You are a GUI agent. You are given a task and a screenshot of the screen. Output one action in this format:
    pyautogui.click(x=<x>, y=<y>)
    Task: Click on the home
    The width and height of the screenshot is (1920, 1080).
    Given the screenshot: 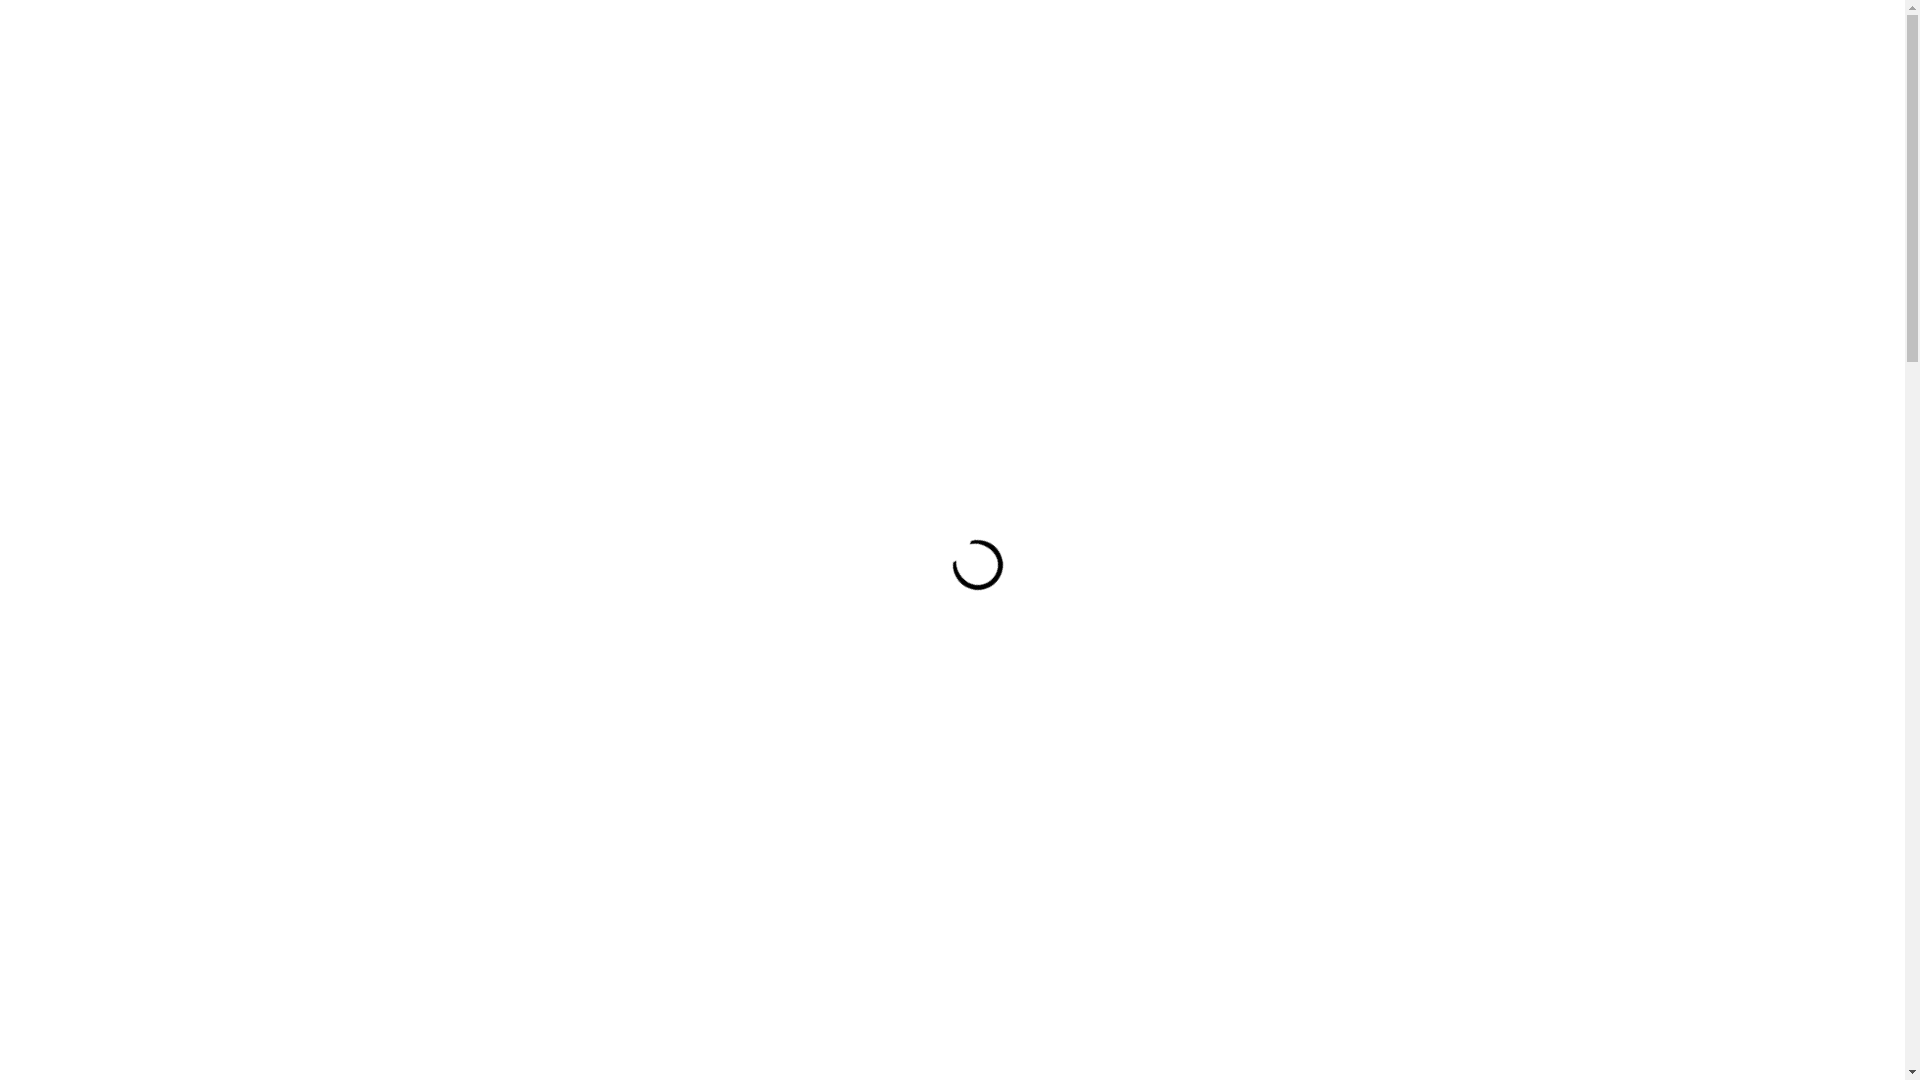 What is the action you would take?
    pyautogui.click(x=402, y=470)
    